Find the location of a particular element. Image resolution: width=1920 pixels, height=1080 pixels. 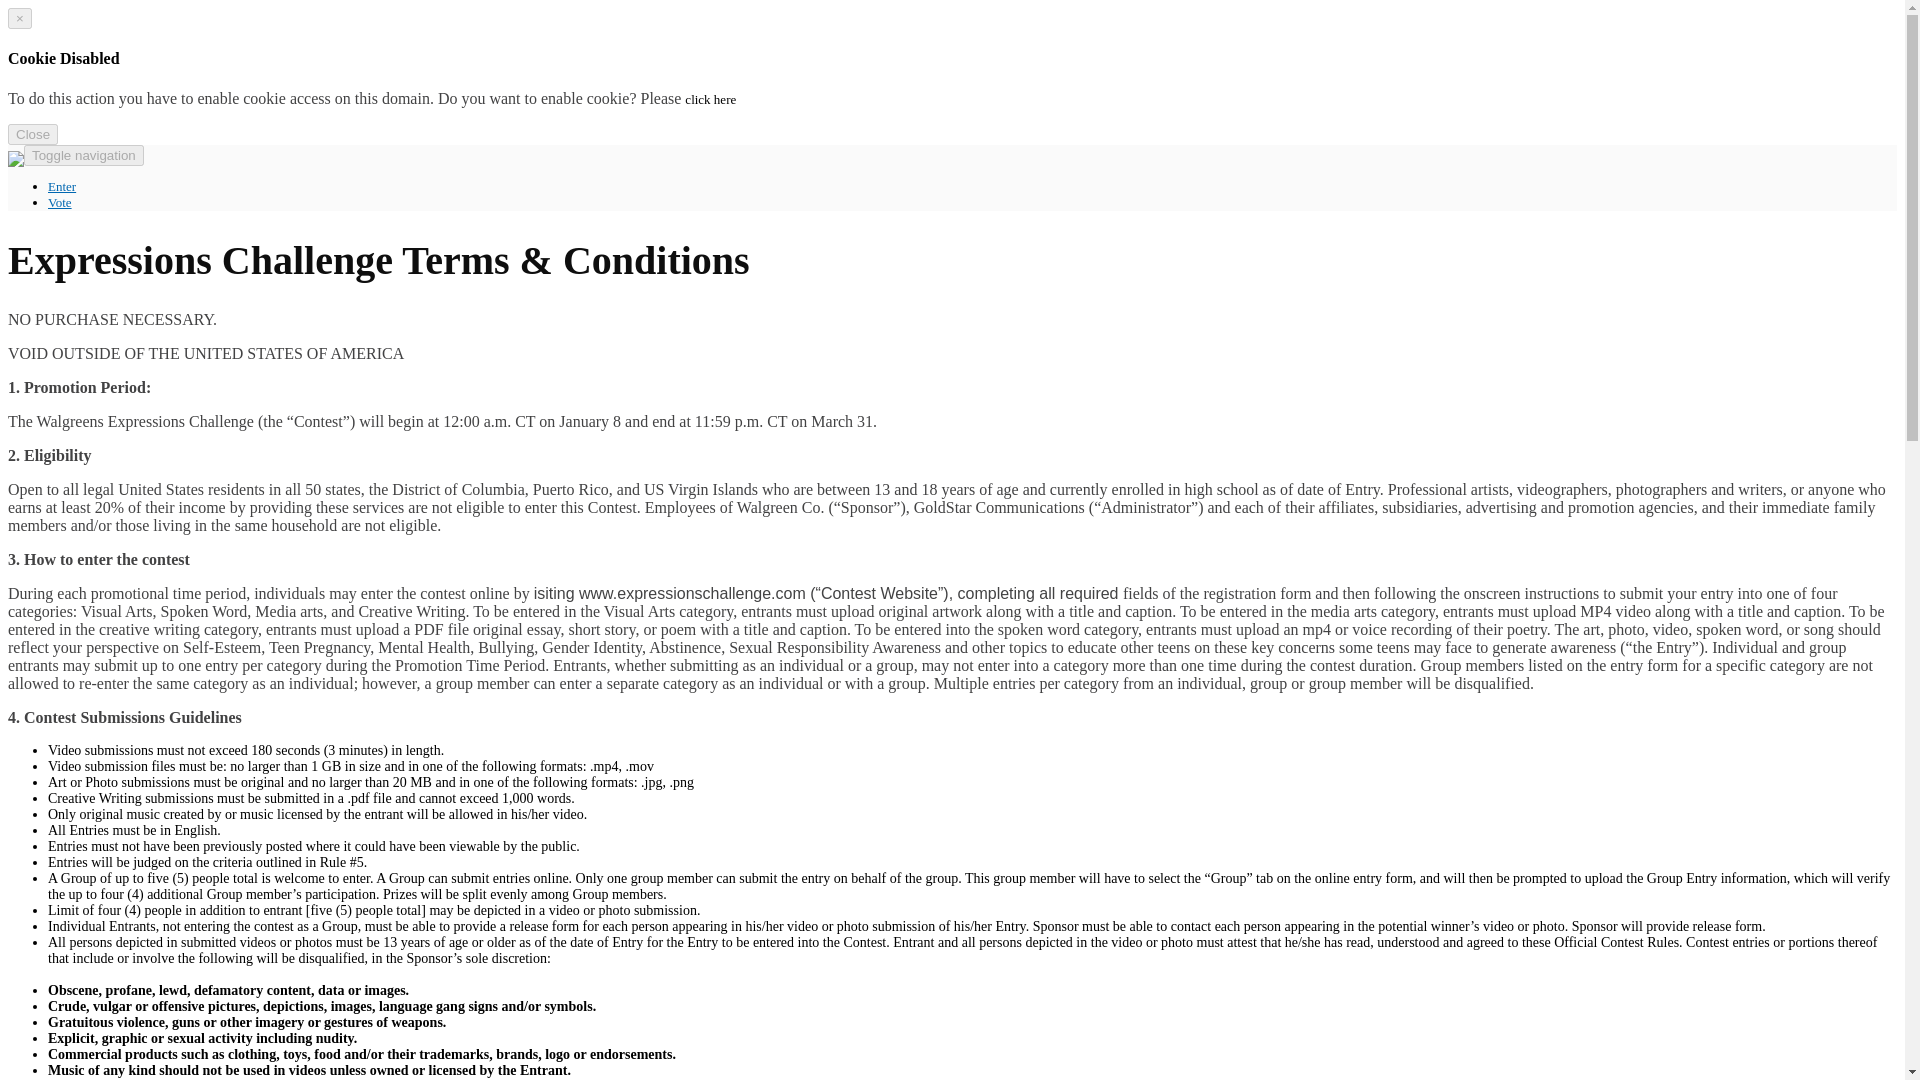

Toggle navigation is located at coordinates (84, 155).